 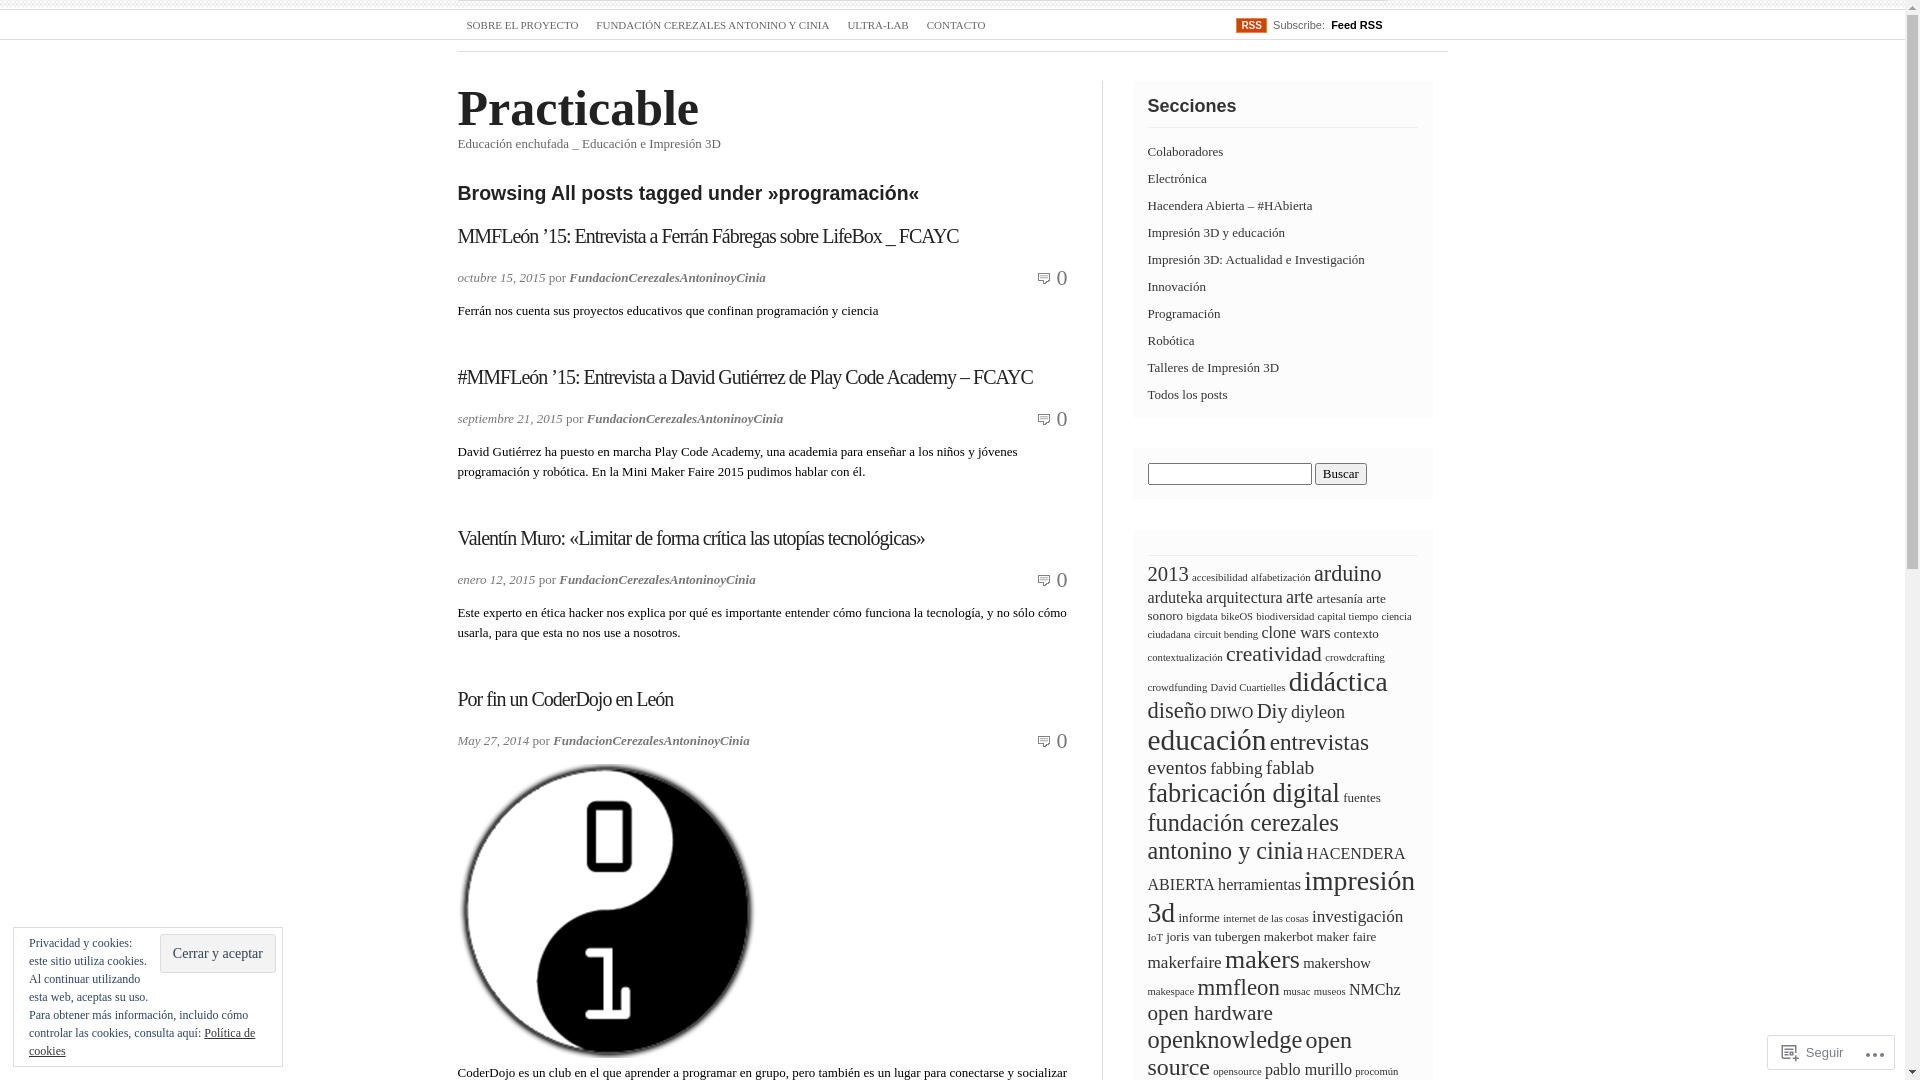 What do you see at coordinates (1062, 580) in the screenshot?
I see `0` at bounding box center [1062, 580].